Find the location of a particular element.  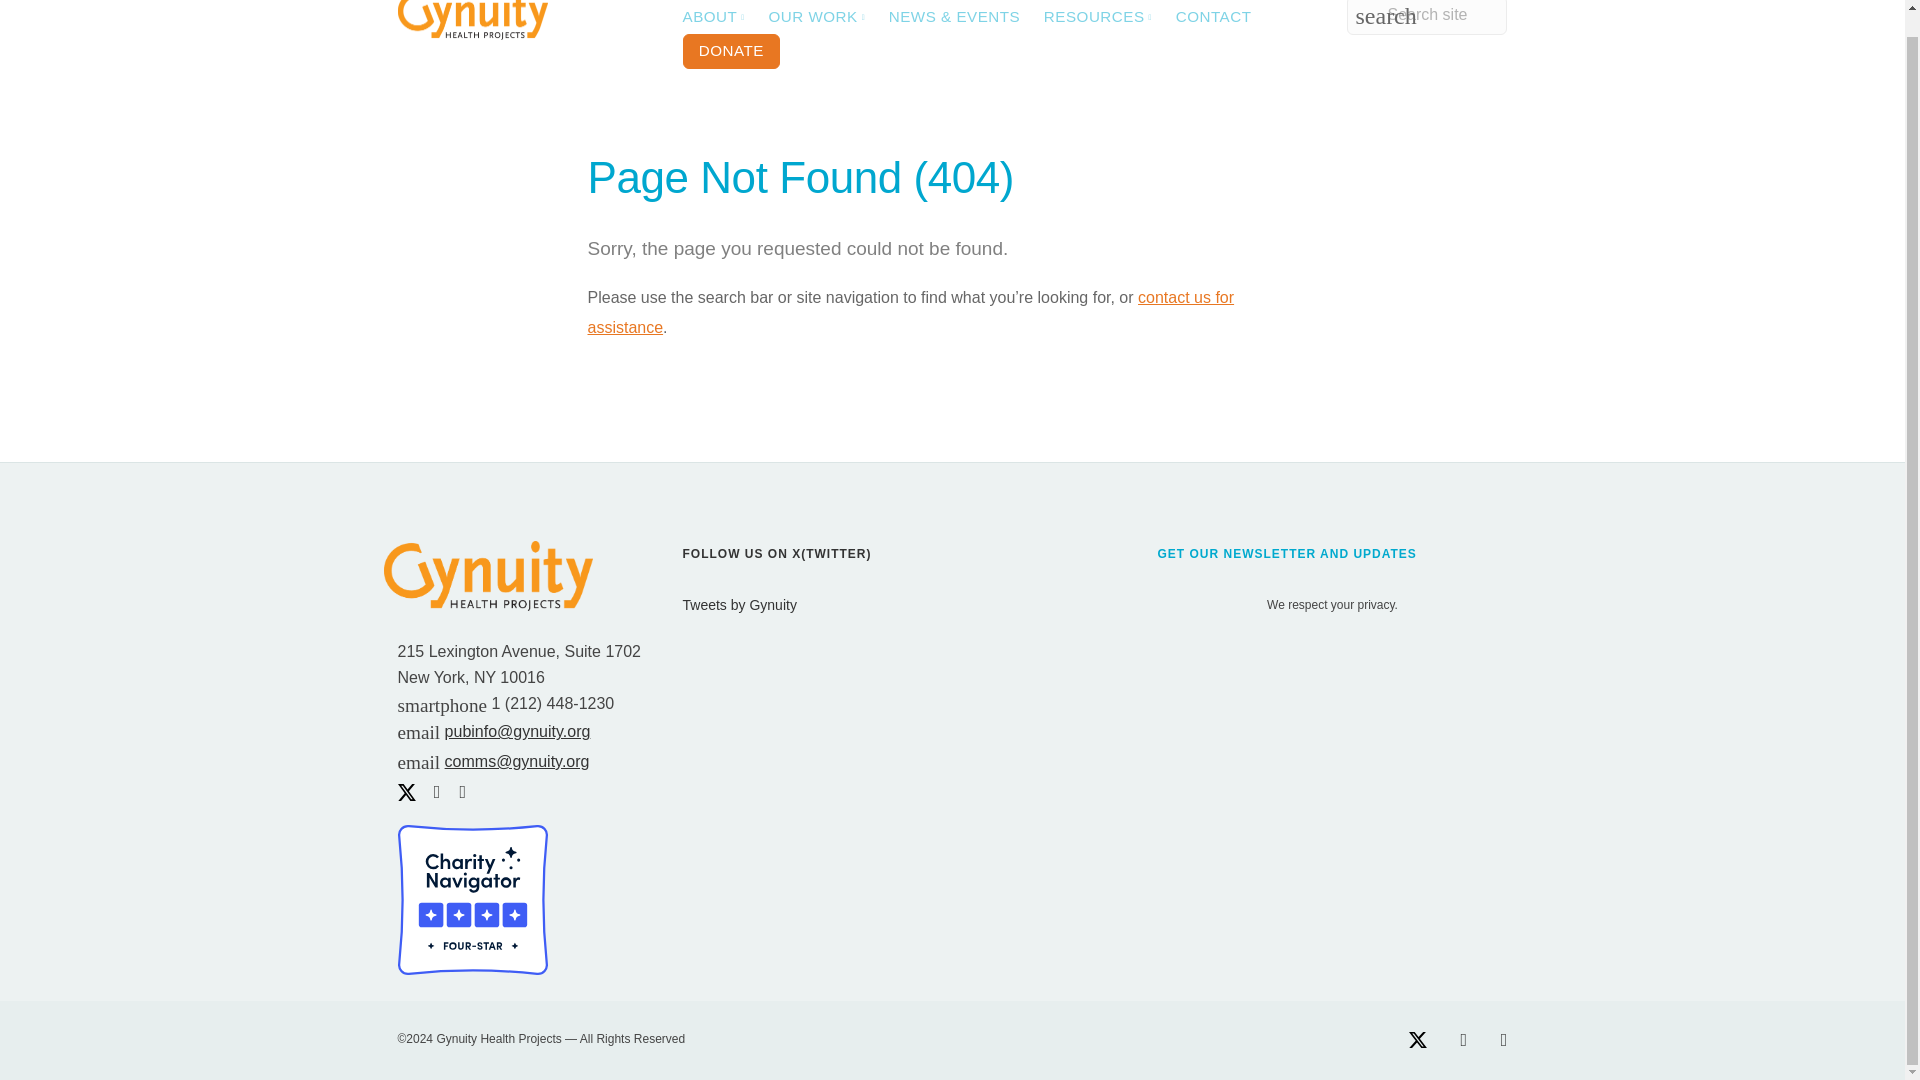

Go to Gynuity's profile on Charity Navigator is located at coordinates (472, 898).